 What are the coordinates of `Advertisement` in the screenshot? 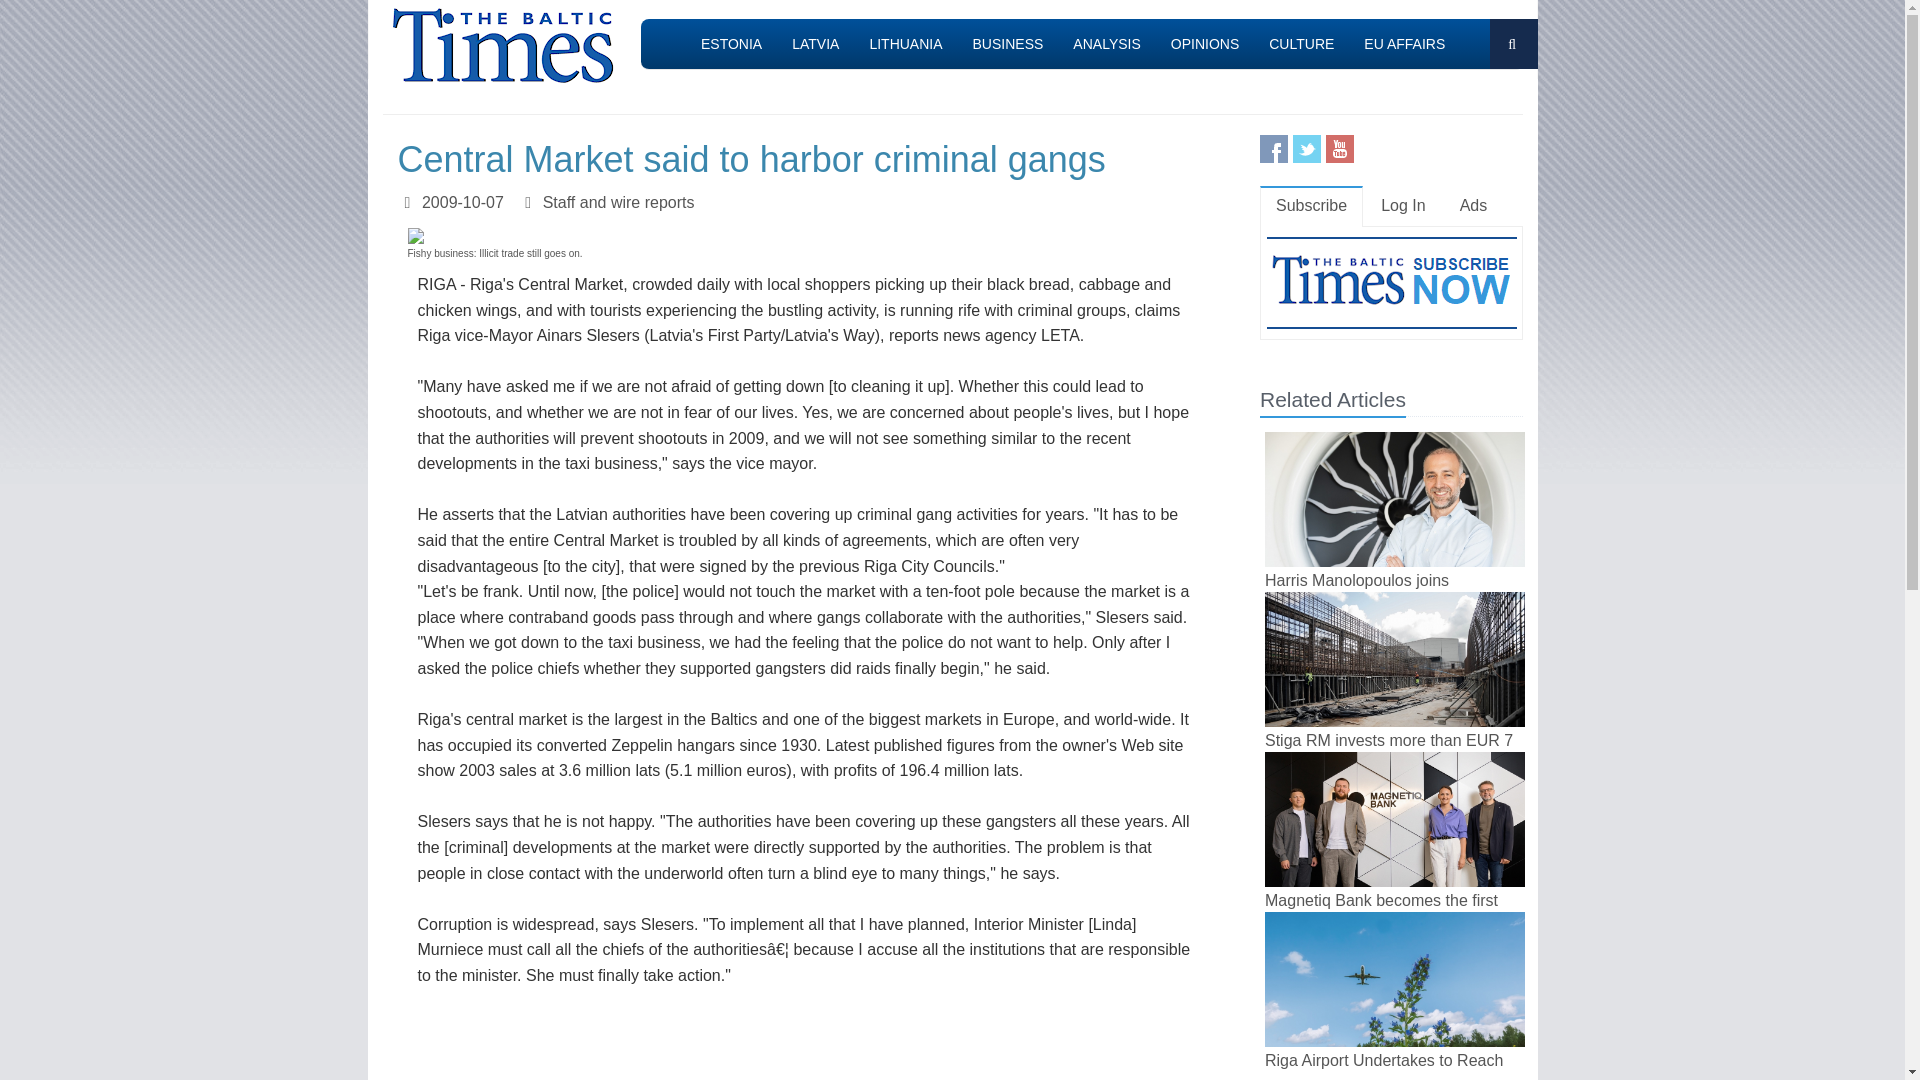 It's located at (820, 1047).